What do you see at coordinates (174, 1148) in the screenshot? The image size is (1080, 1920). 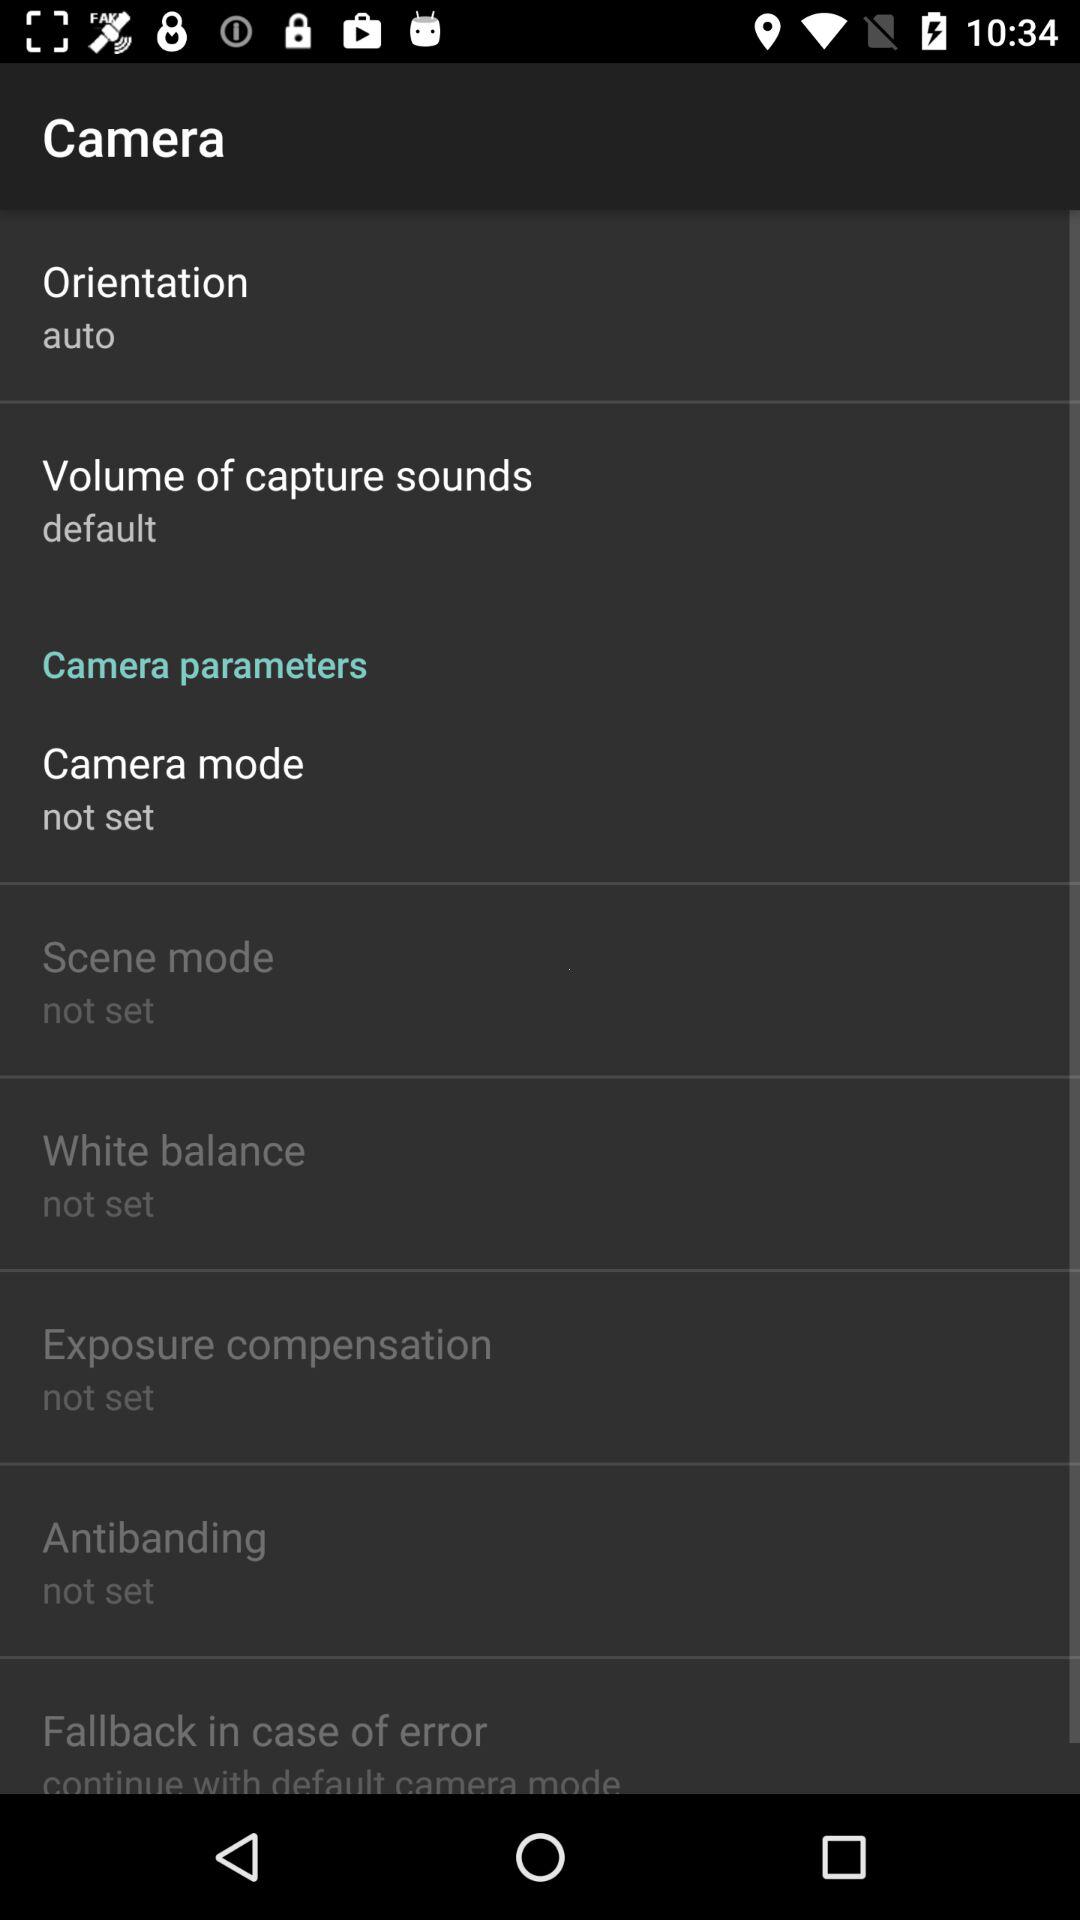 I see `scroll until white balance item` at bounding box center [174, 1148].